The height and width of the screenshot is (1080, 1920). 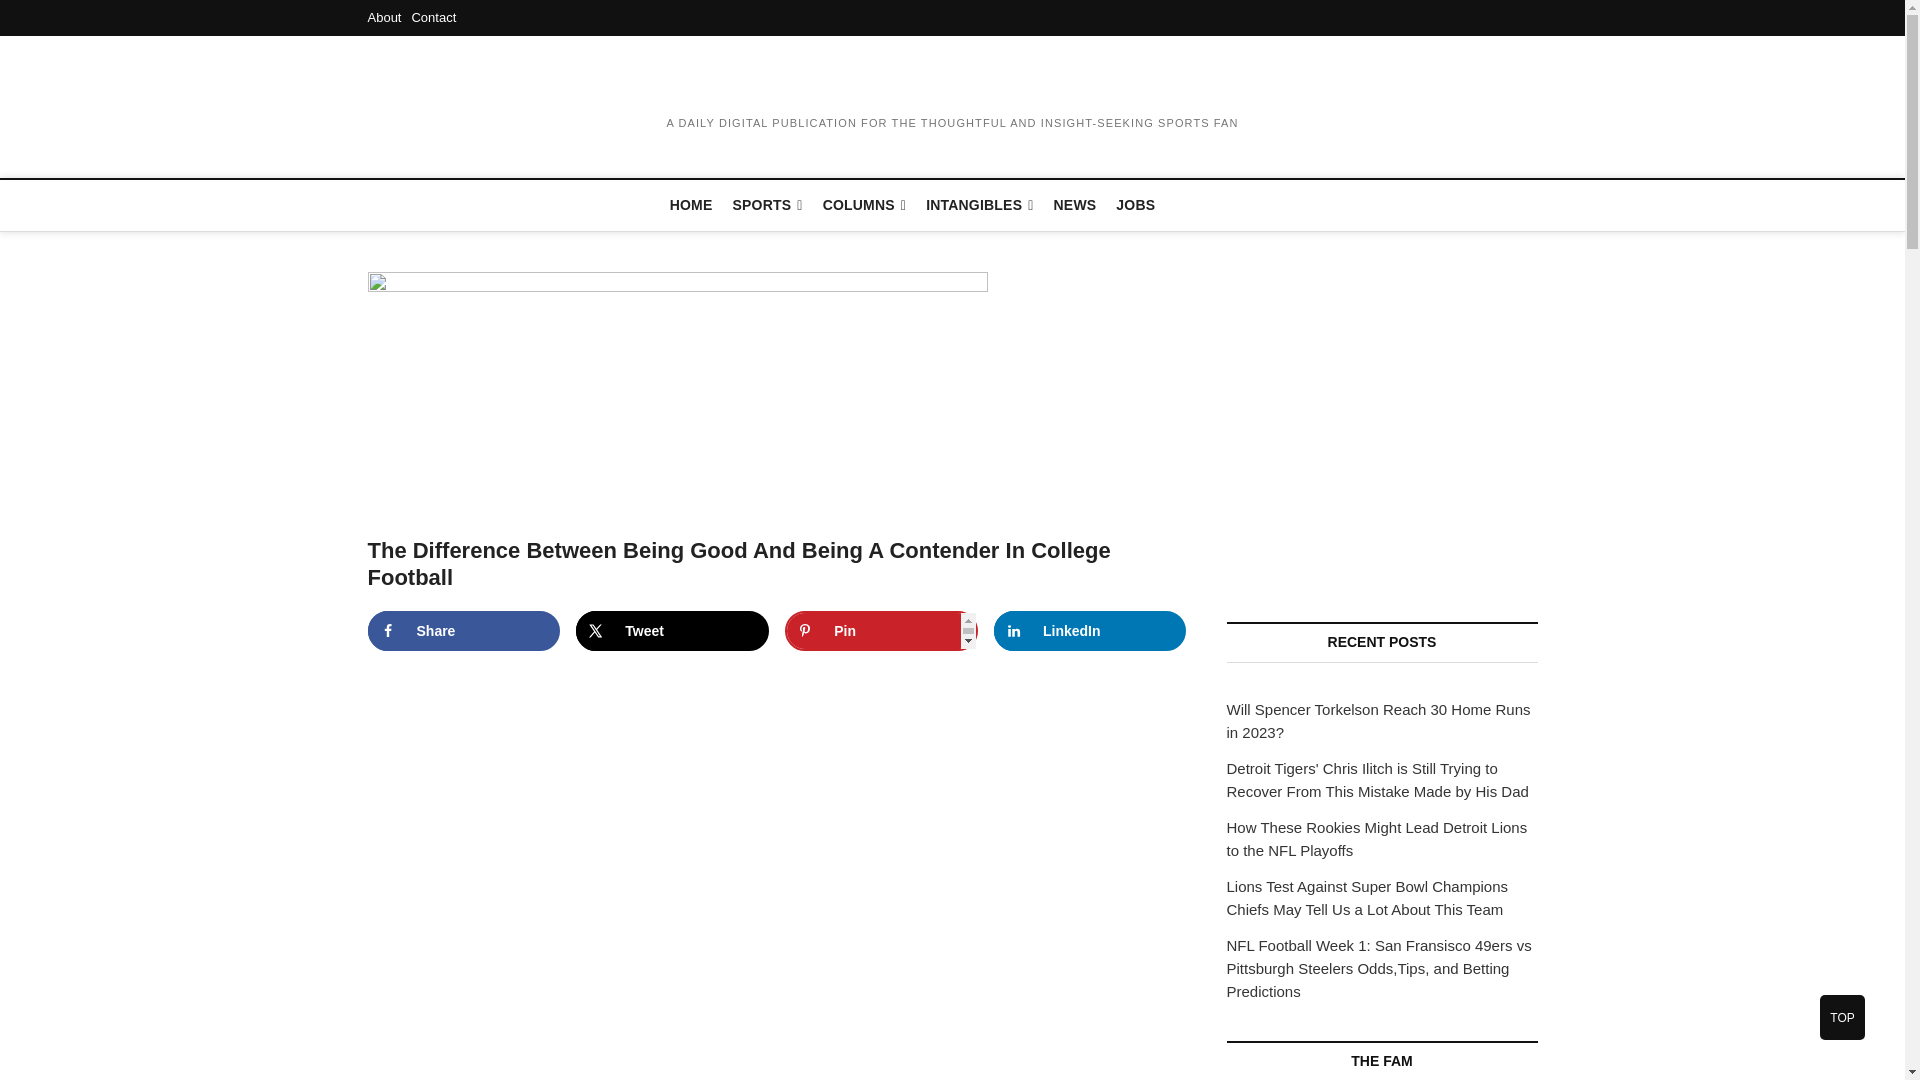 What do you see at coordinates (978, 206) in the screenshot?
I see `INTANGIBLES` at bounding box center [978, 206].